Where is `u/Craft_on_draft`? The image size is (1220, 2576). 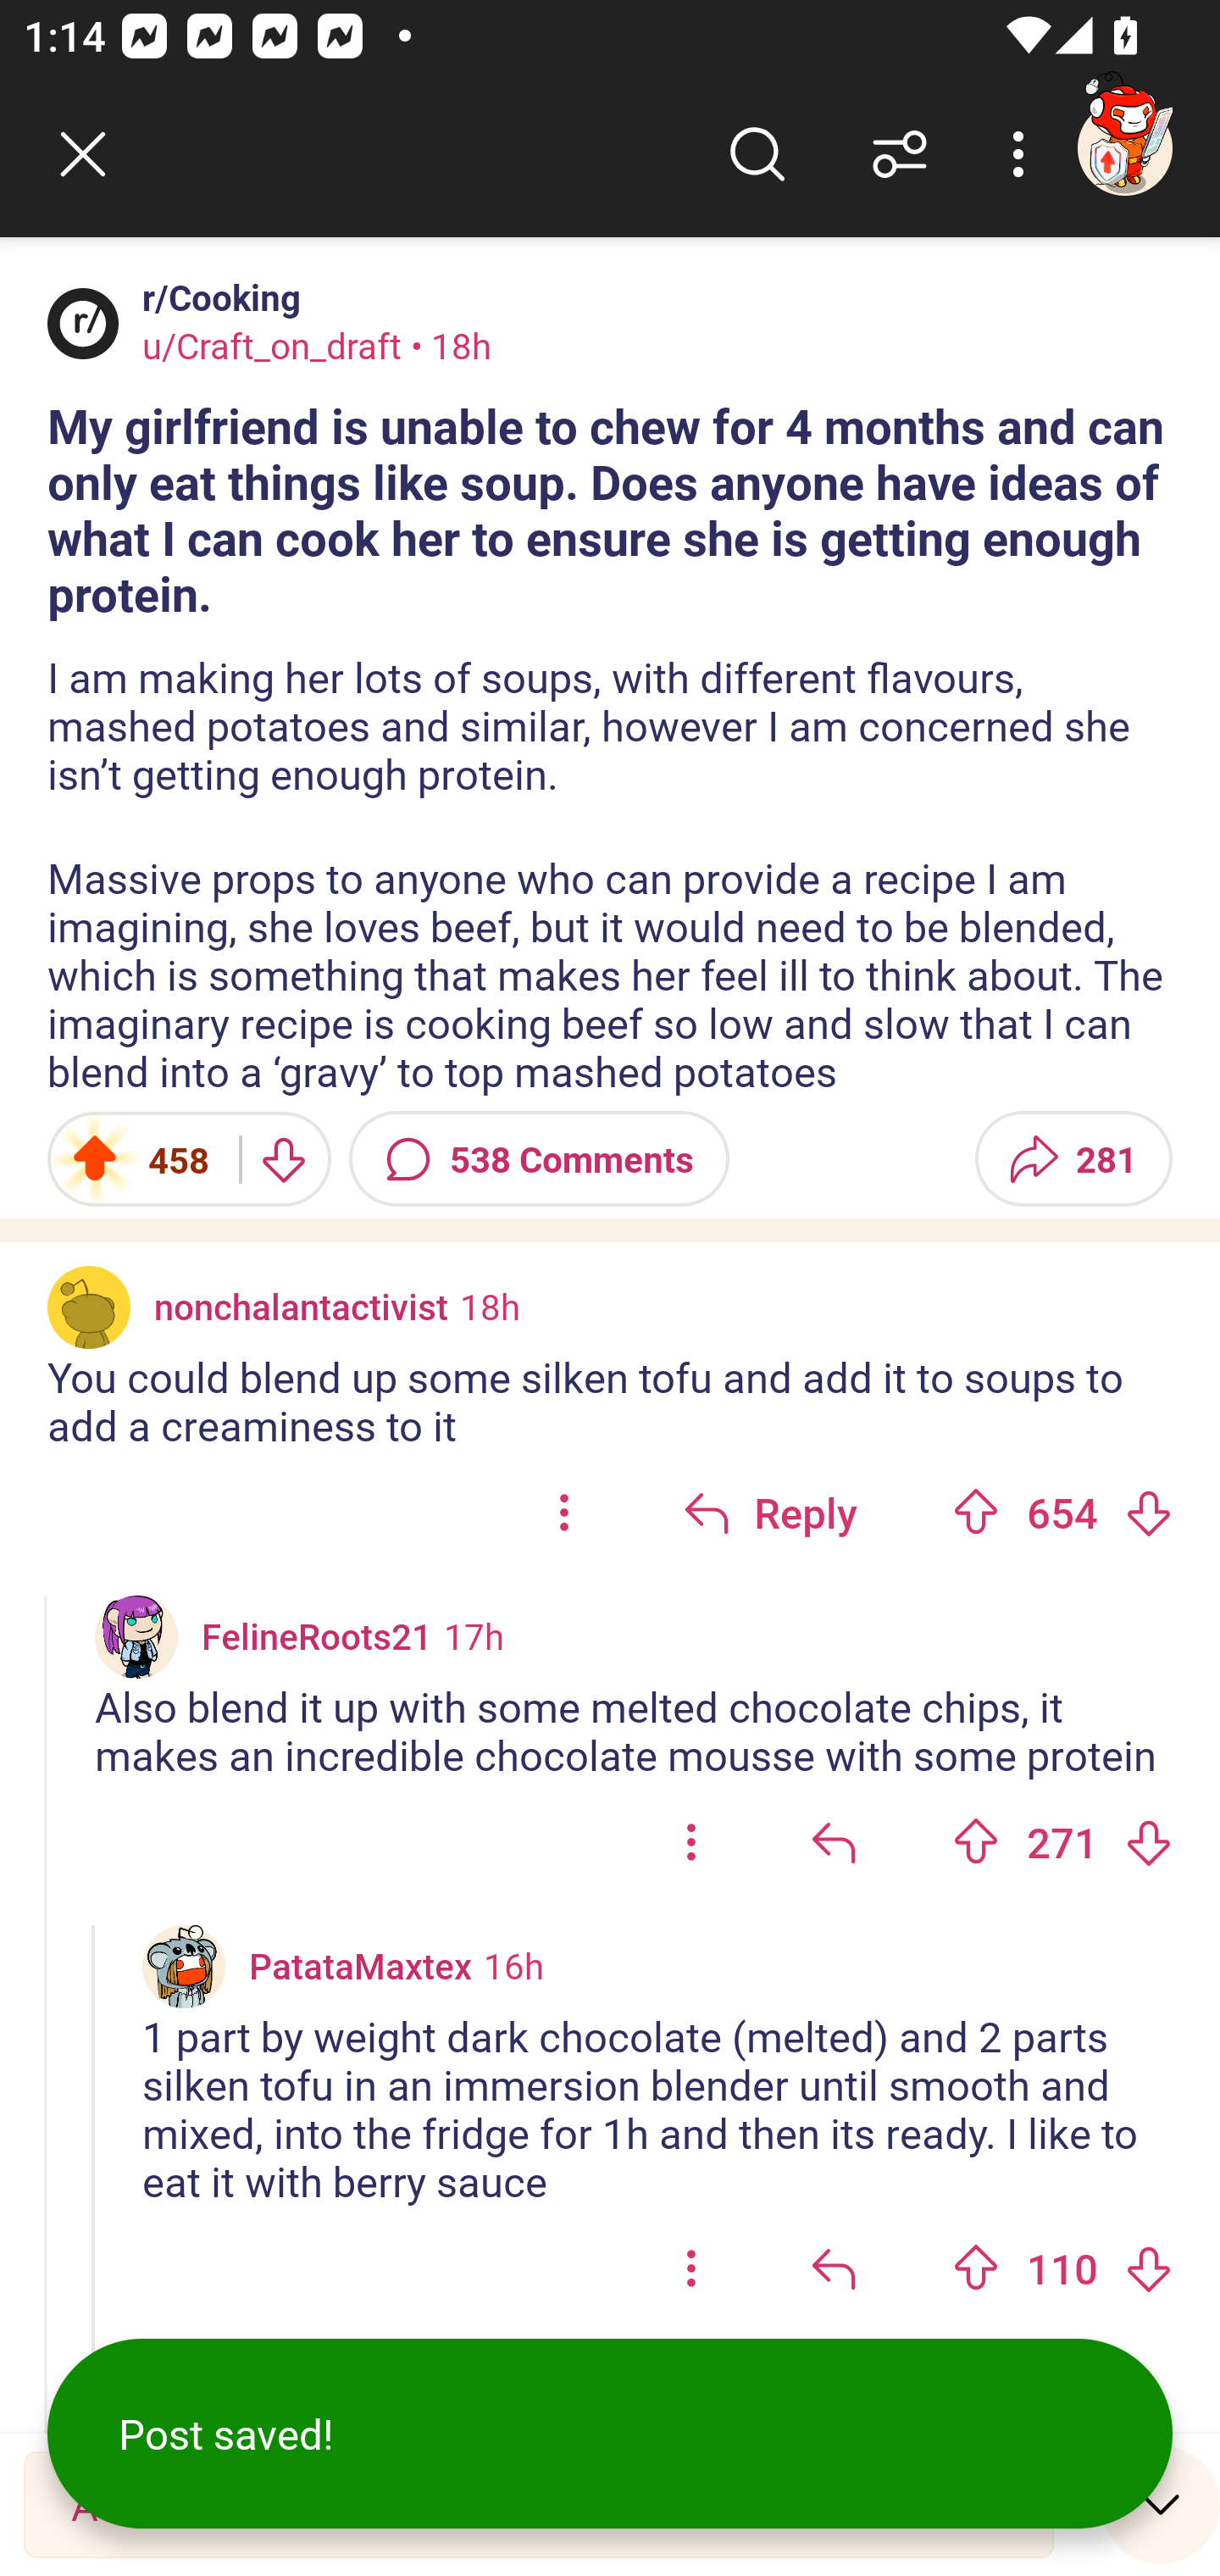
u/Craft_on_draft is located at coordinates (273, 345).